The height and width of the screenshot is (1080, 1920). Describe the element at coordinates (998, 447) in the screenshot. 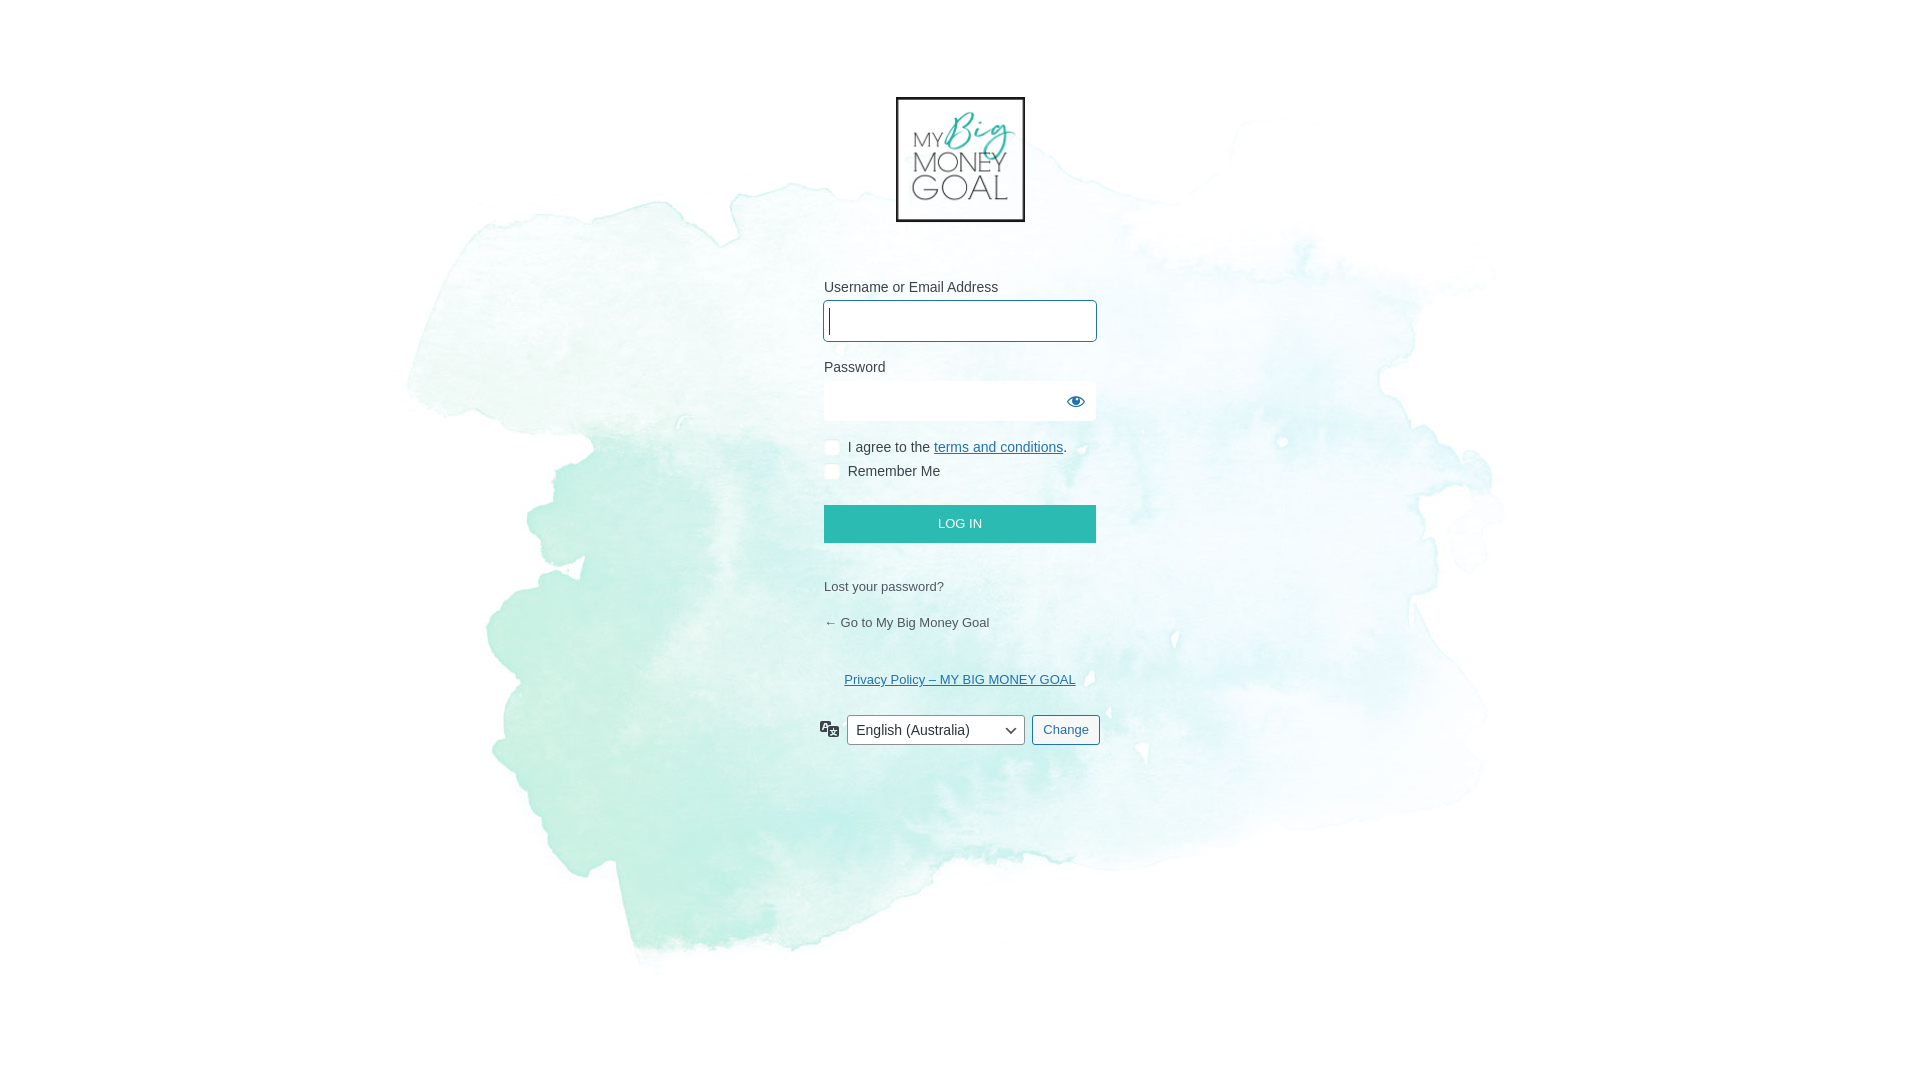

I see `terms and conditions` at that location.